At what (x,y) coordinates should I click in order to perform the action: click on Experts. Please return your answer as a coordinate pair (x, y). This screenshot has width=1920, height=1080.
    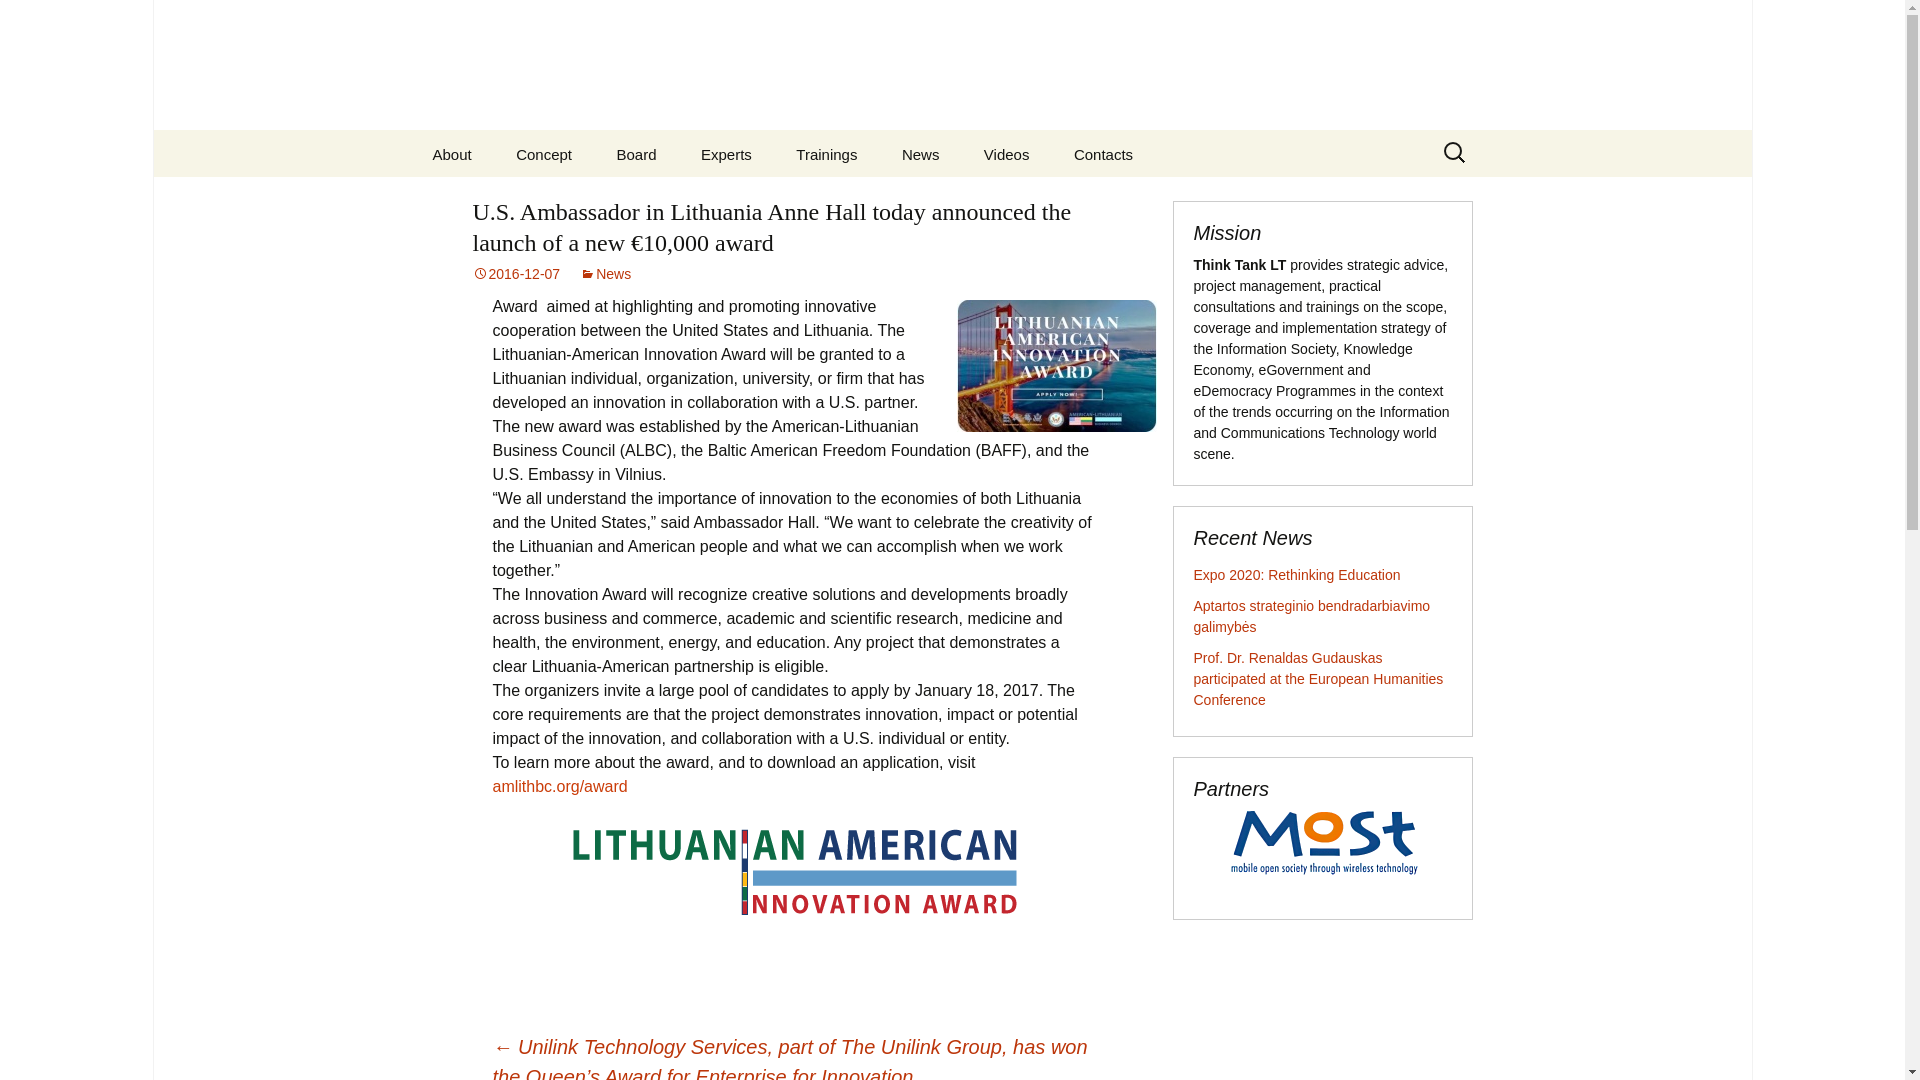
    Looking at the image, I should click on (726, 154).